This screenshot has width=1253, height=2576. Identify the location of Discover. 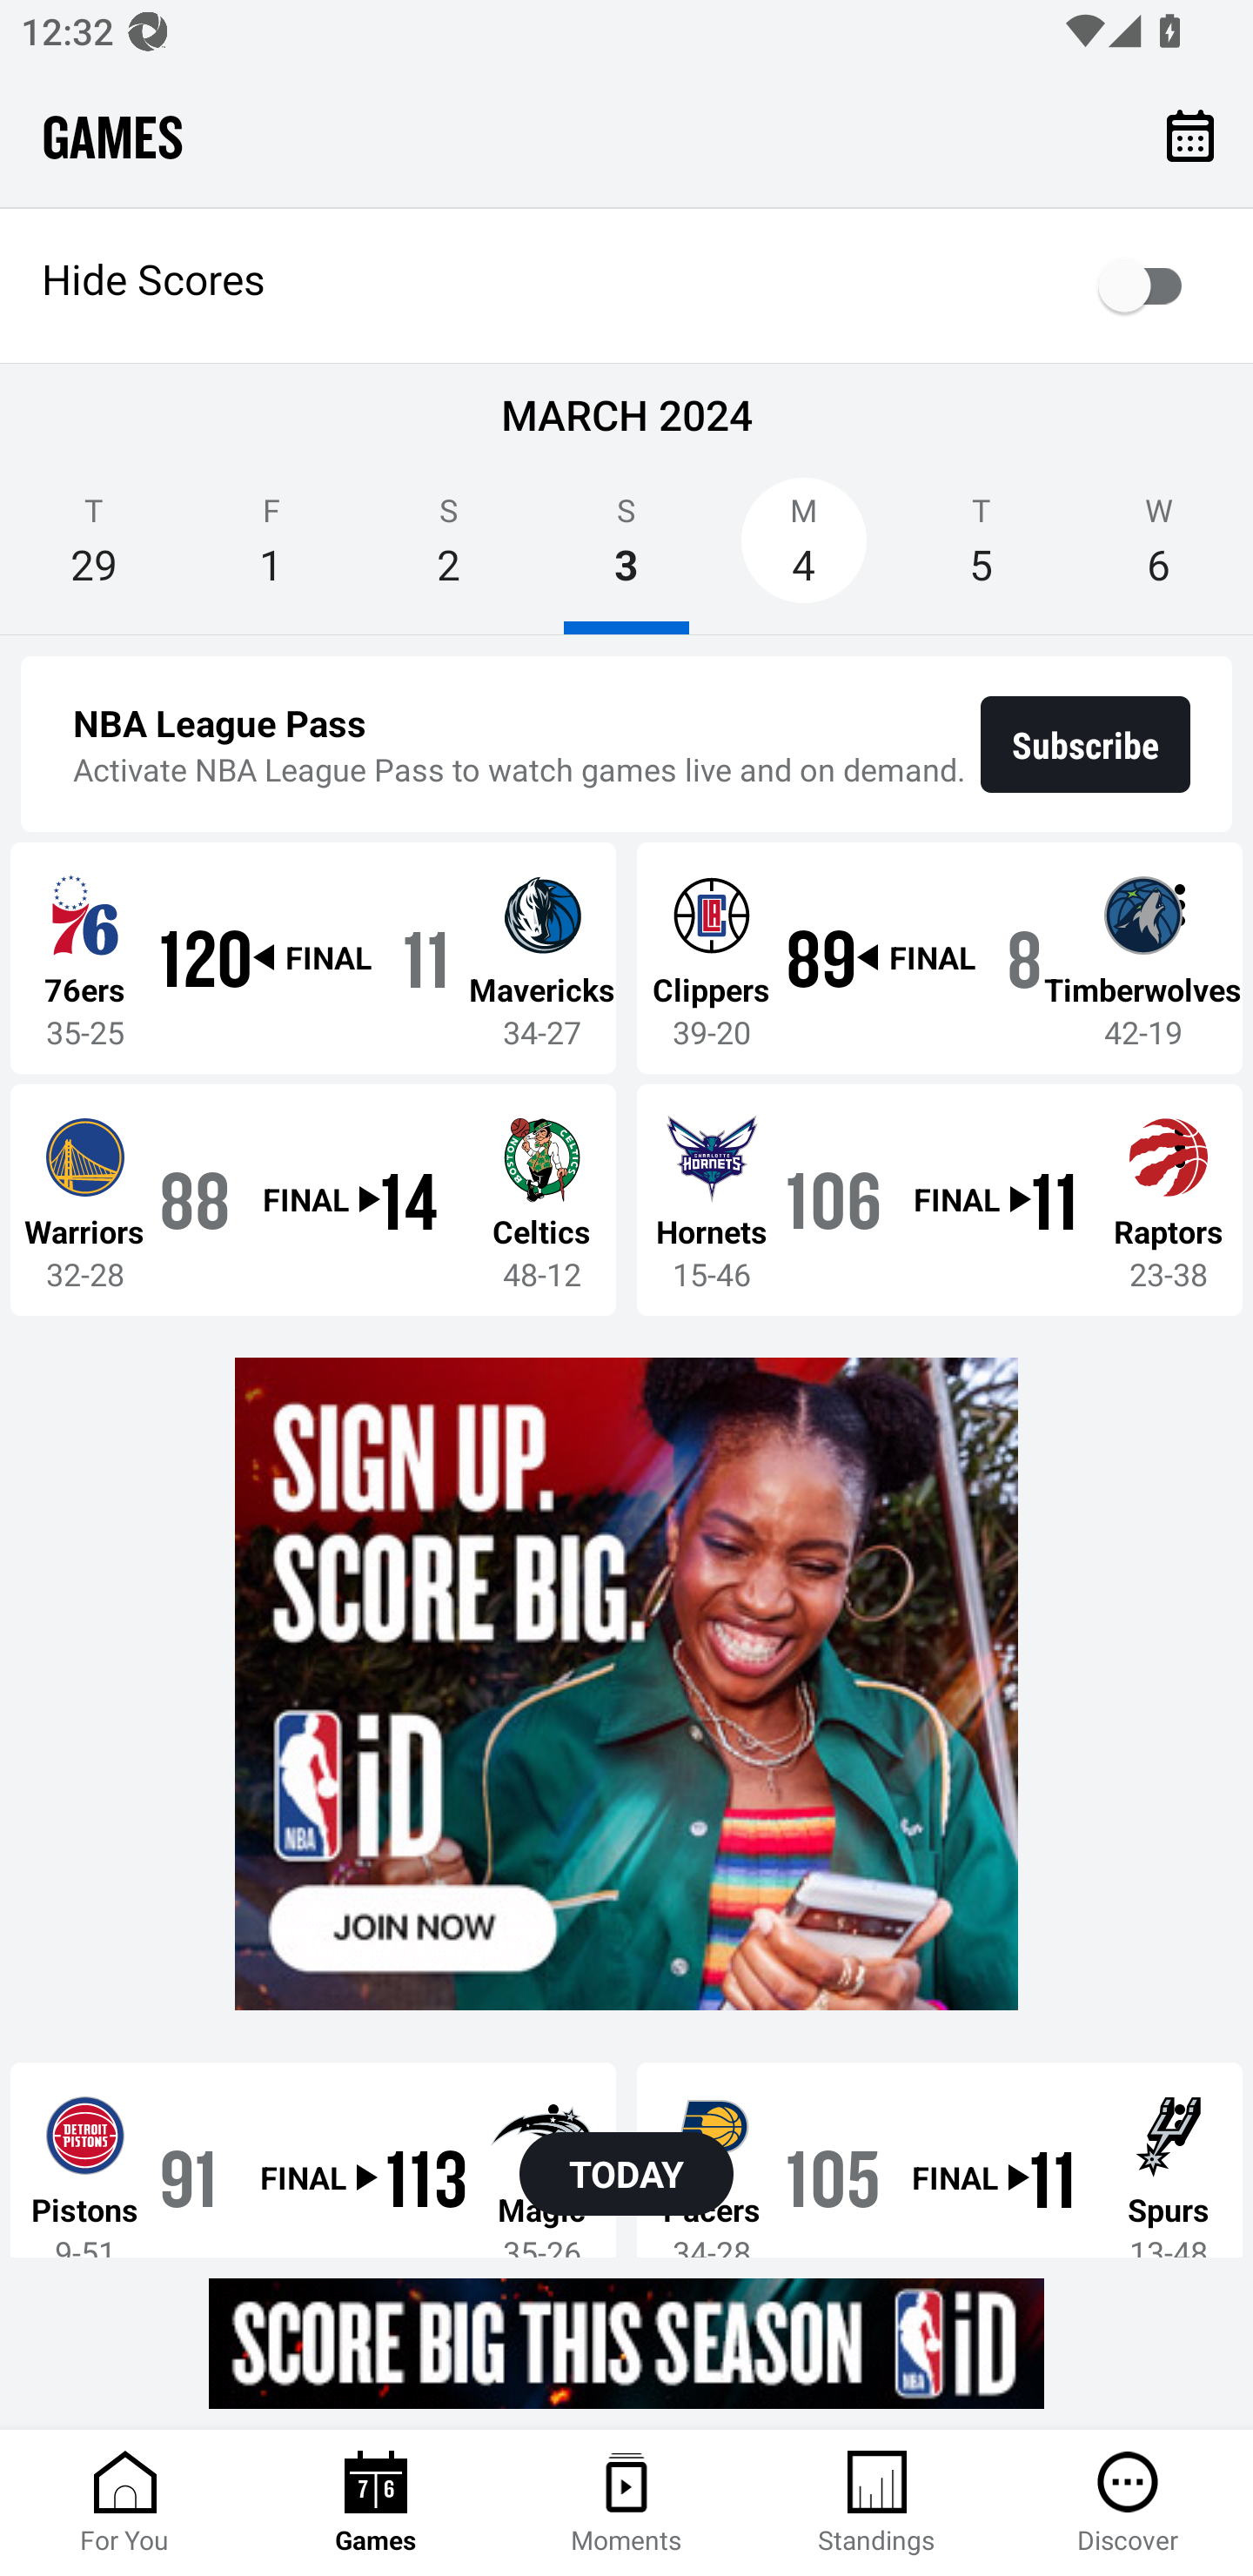
(1128, 2503).